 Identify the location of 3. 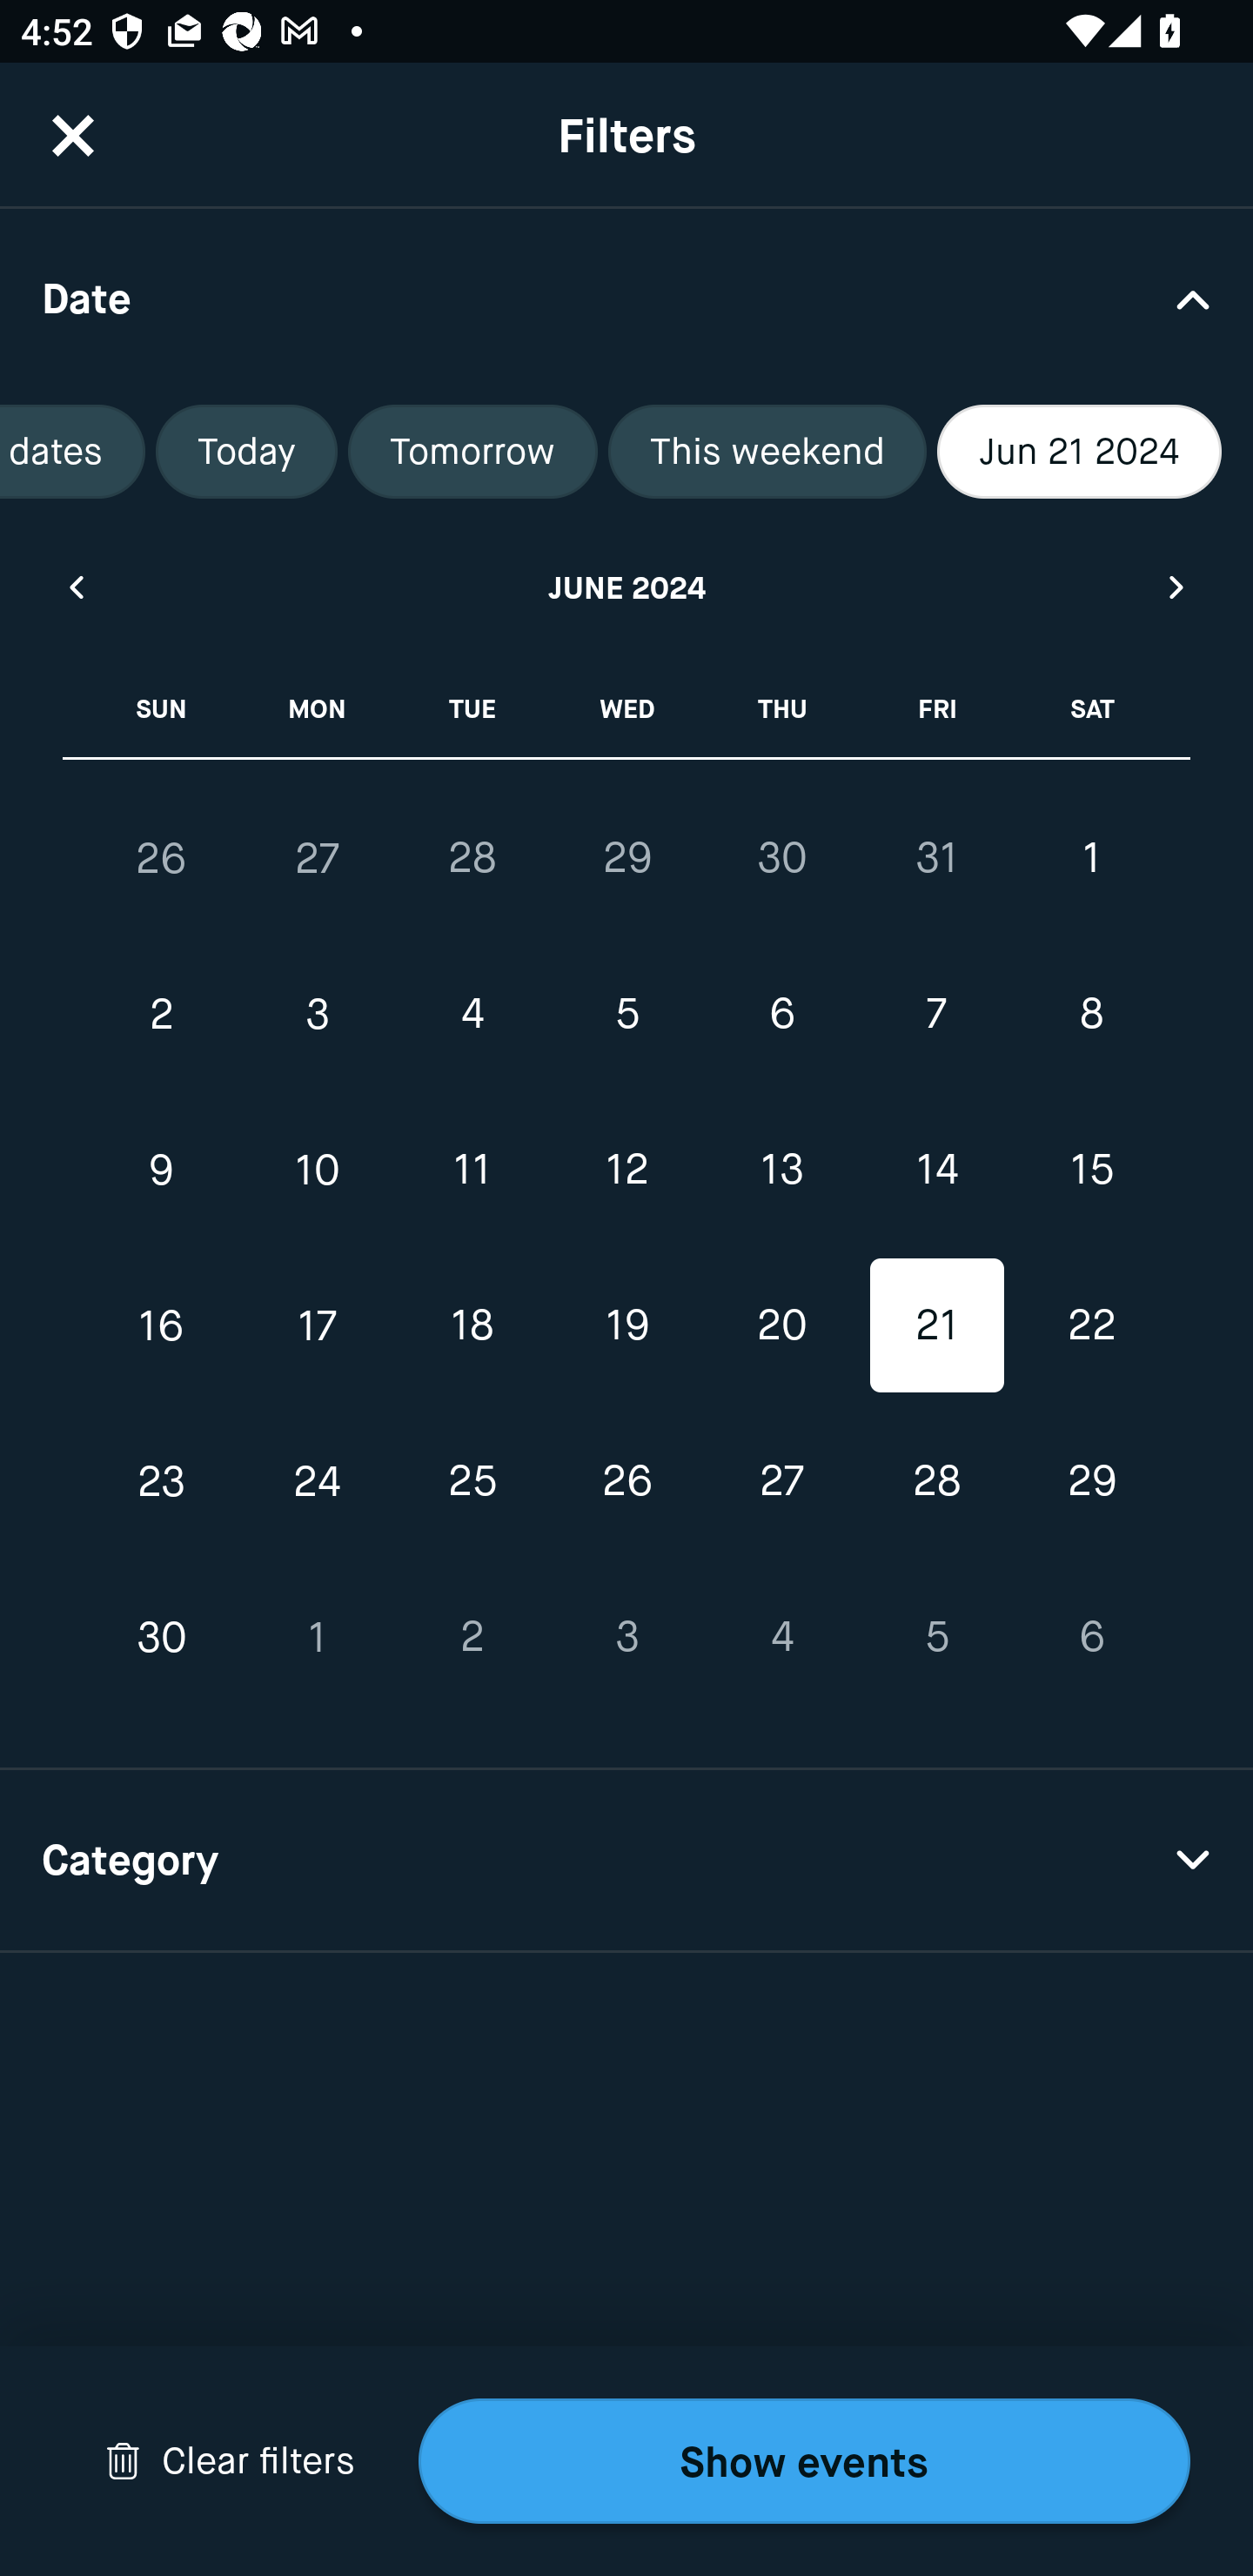
(626, 1636).